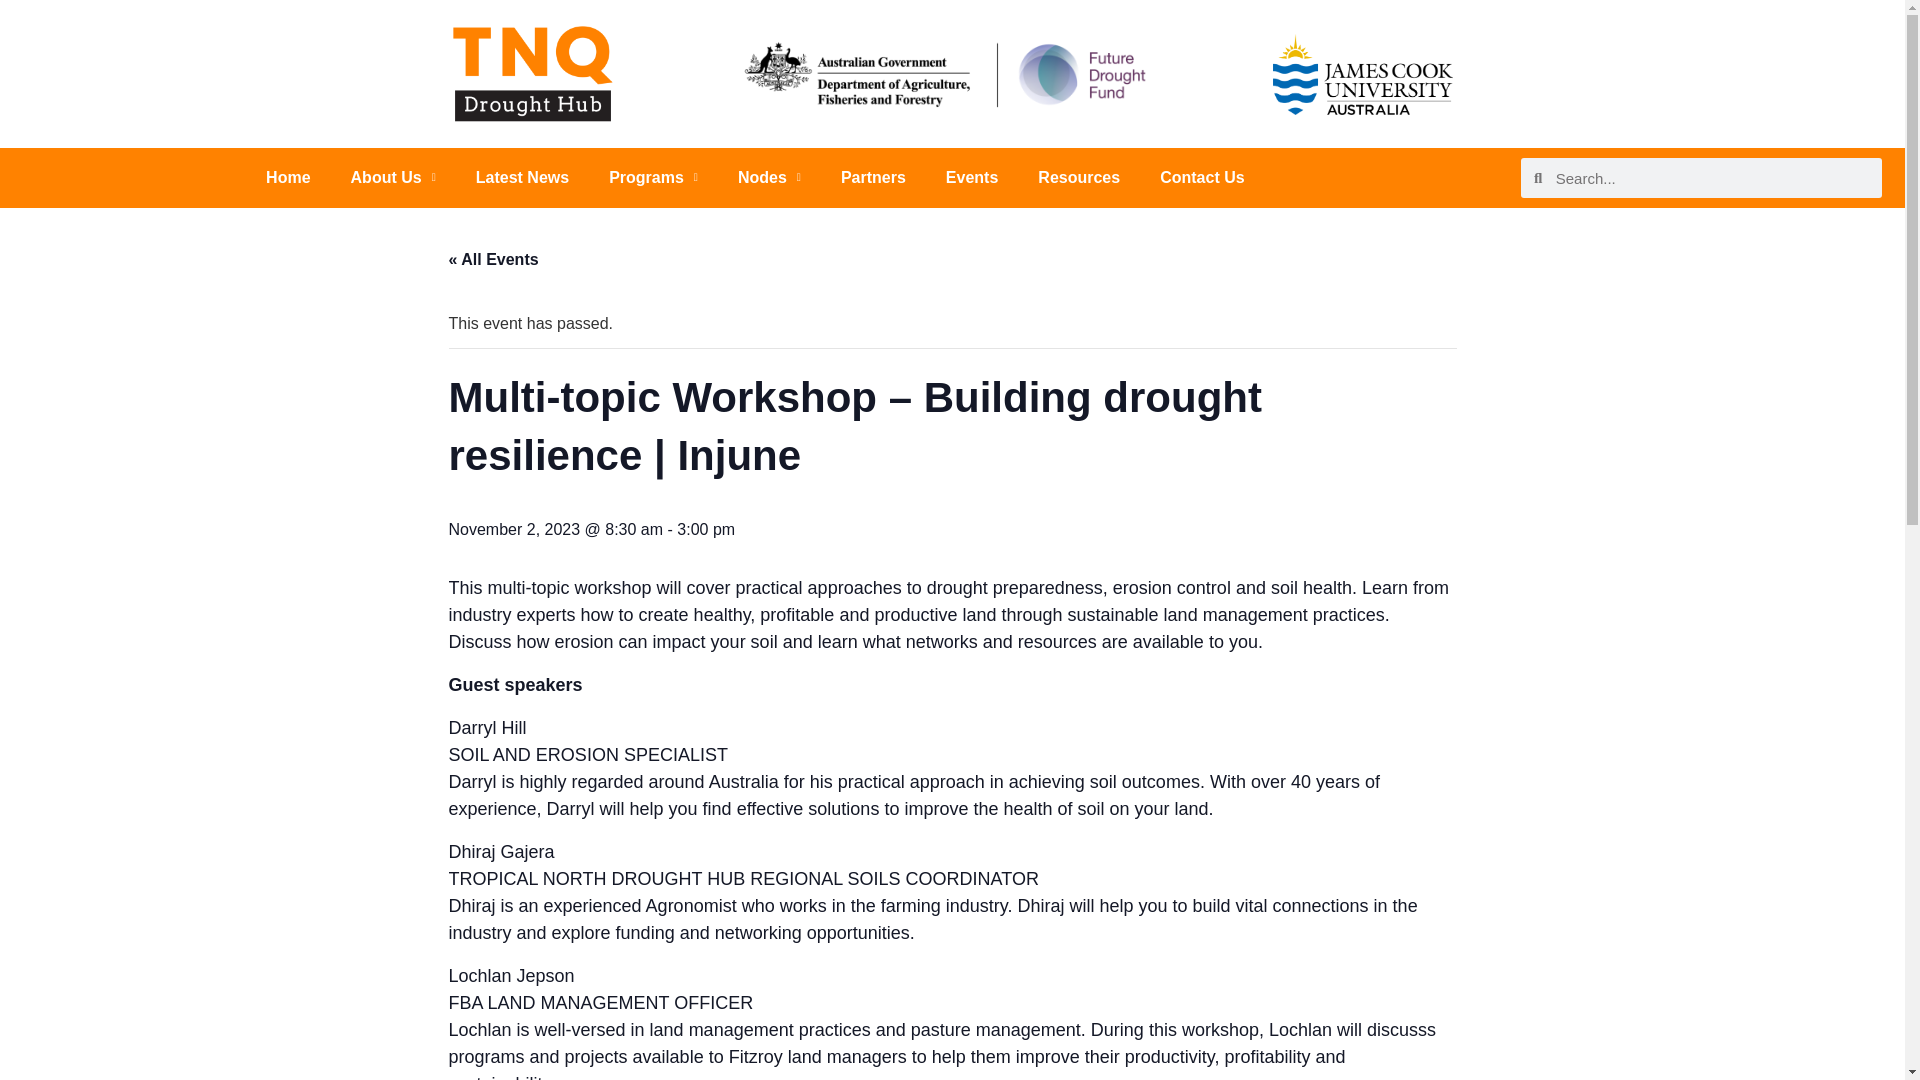 Image resolution: width=1920 pixels, height=1080 pixels. I want to click on Partners, so click(873, 178).